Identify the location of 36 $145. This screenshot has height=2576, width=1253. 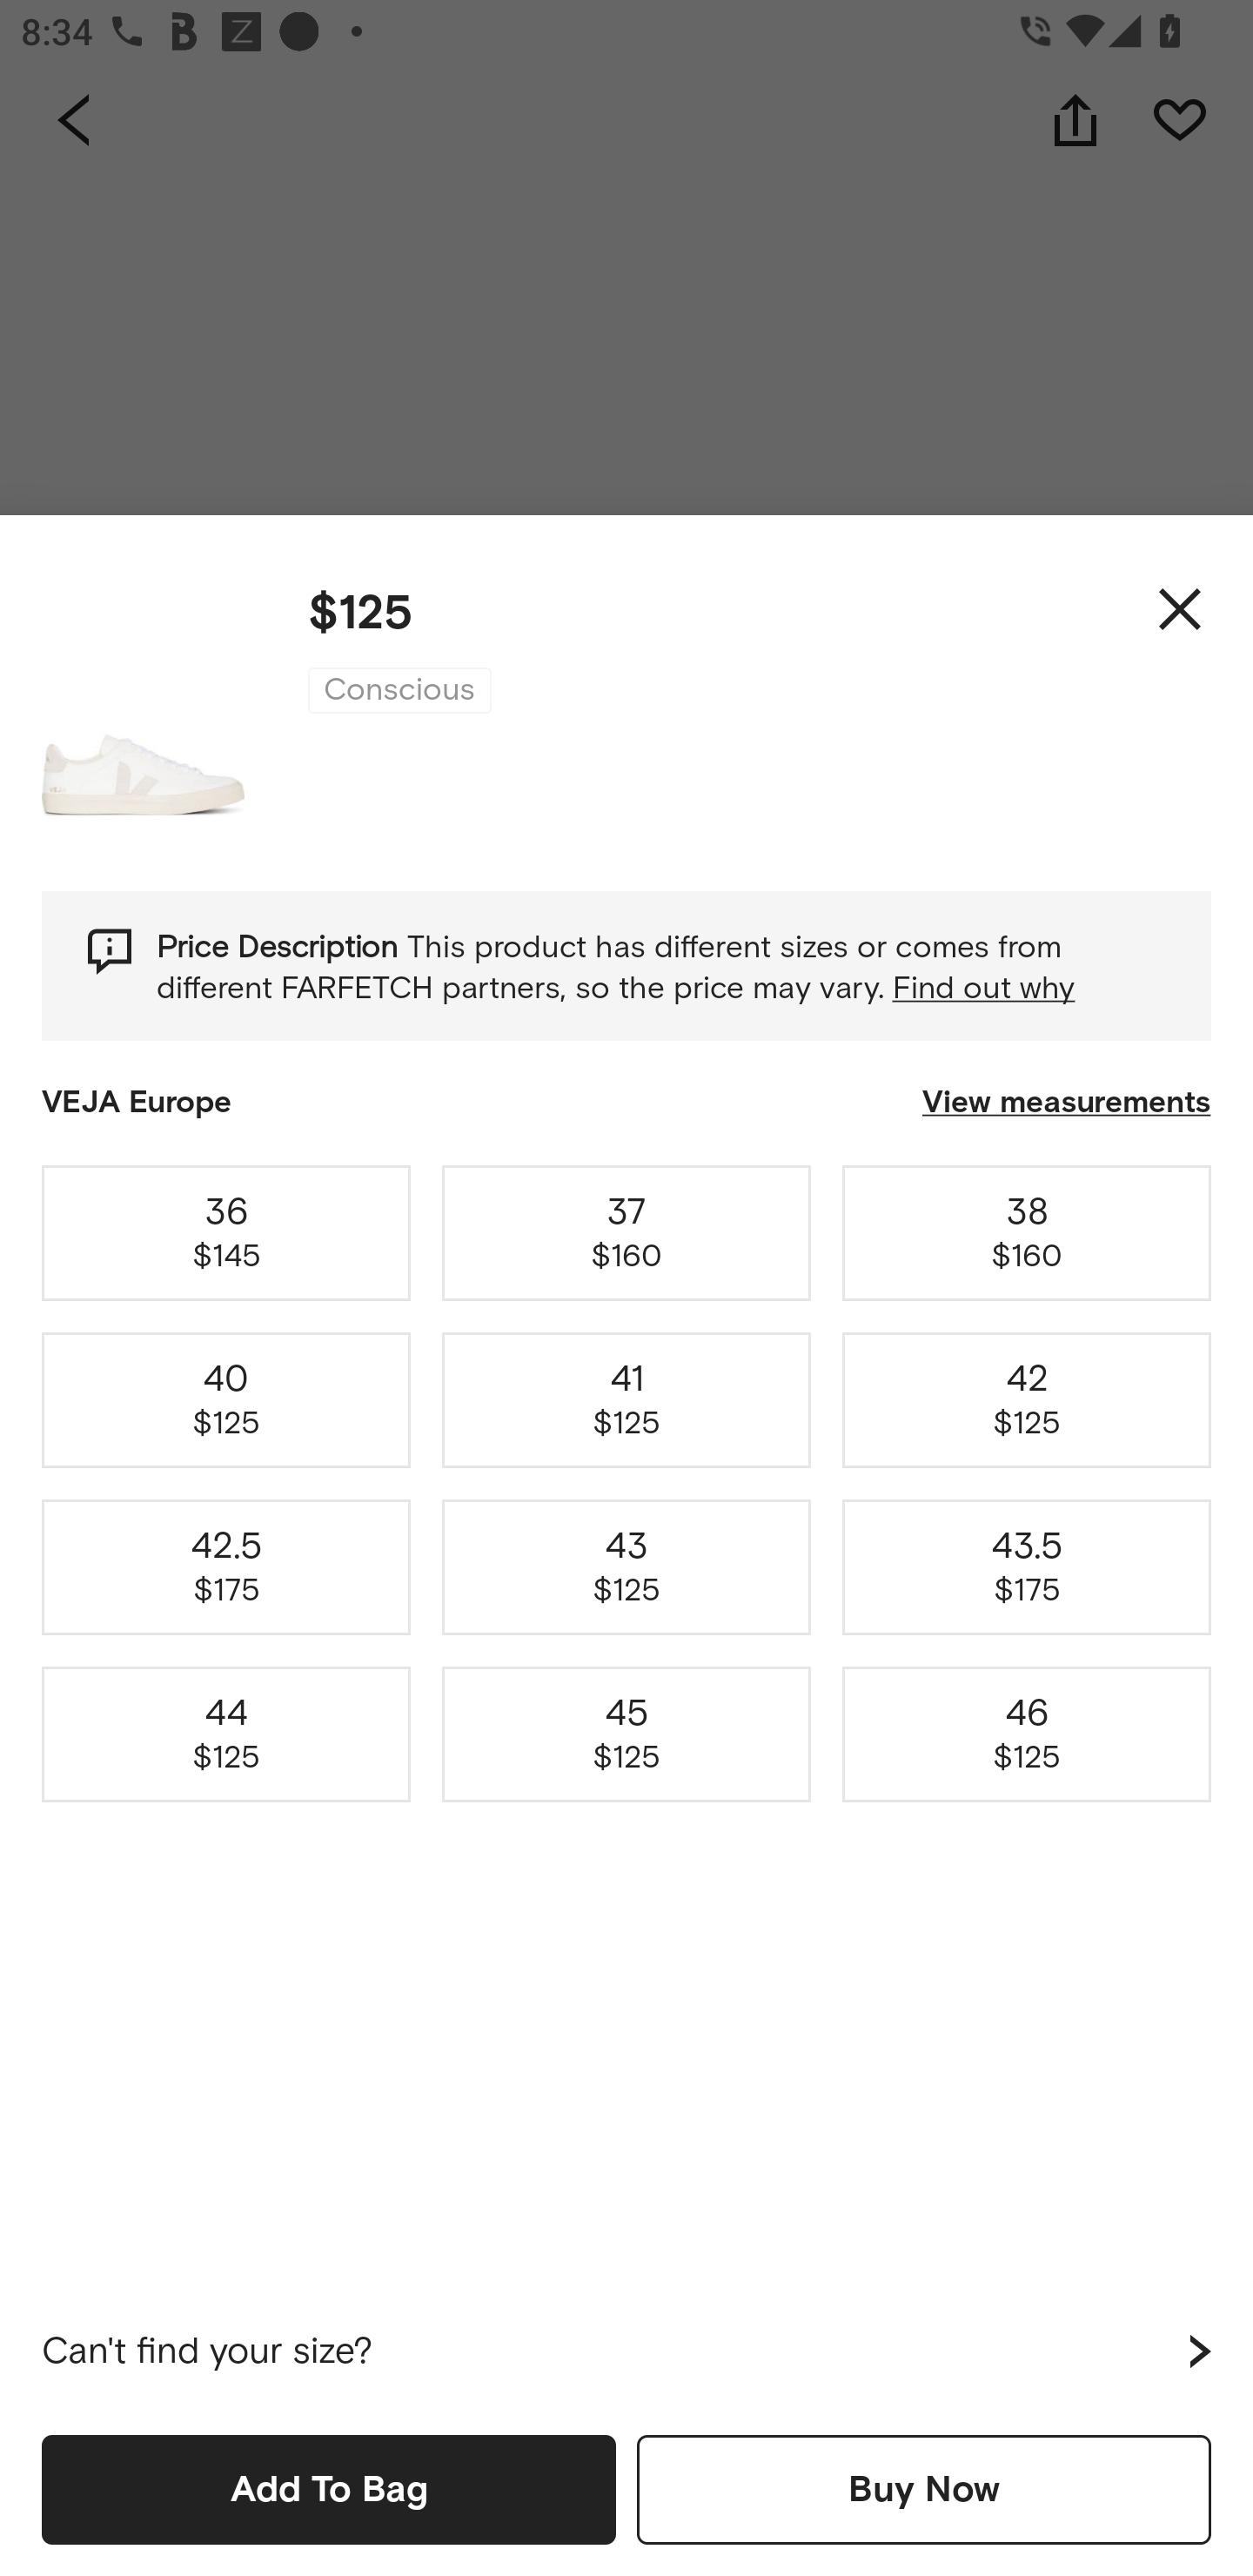
(226, 1232).